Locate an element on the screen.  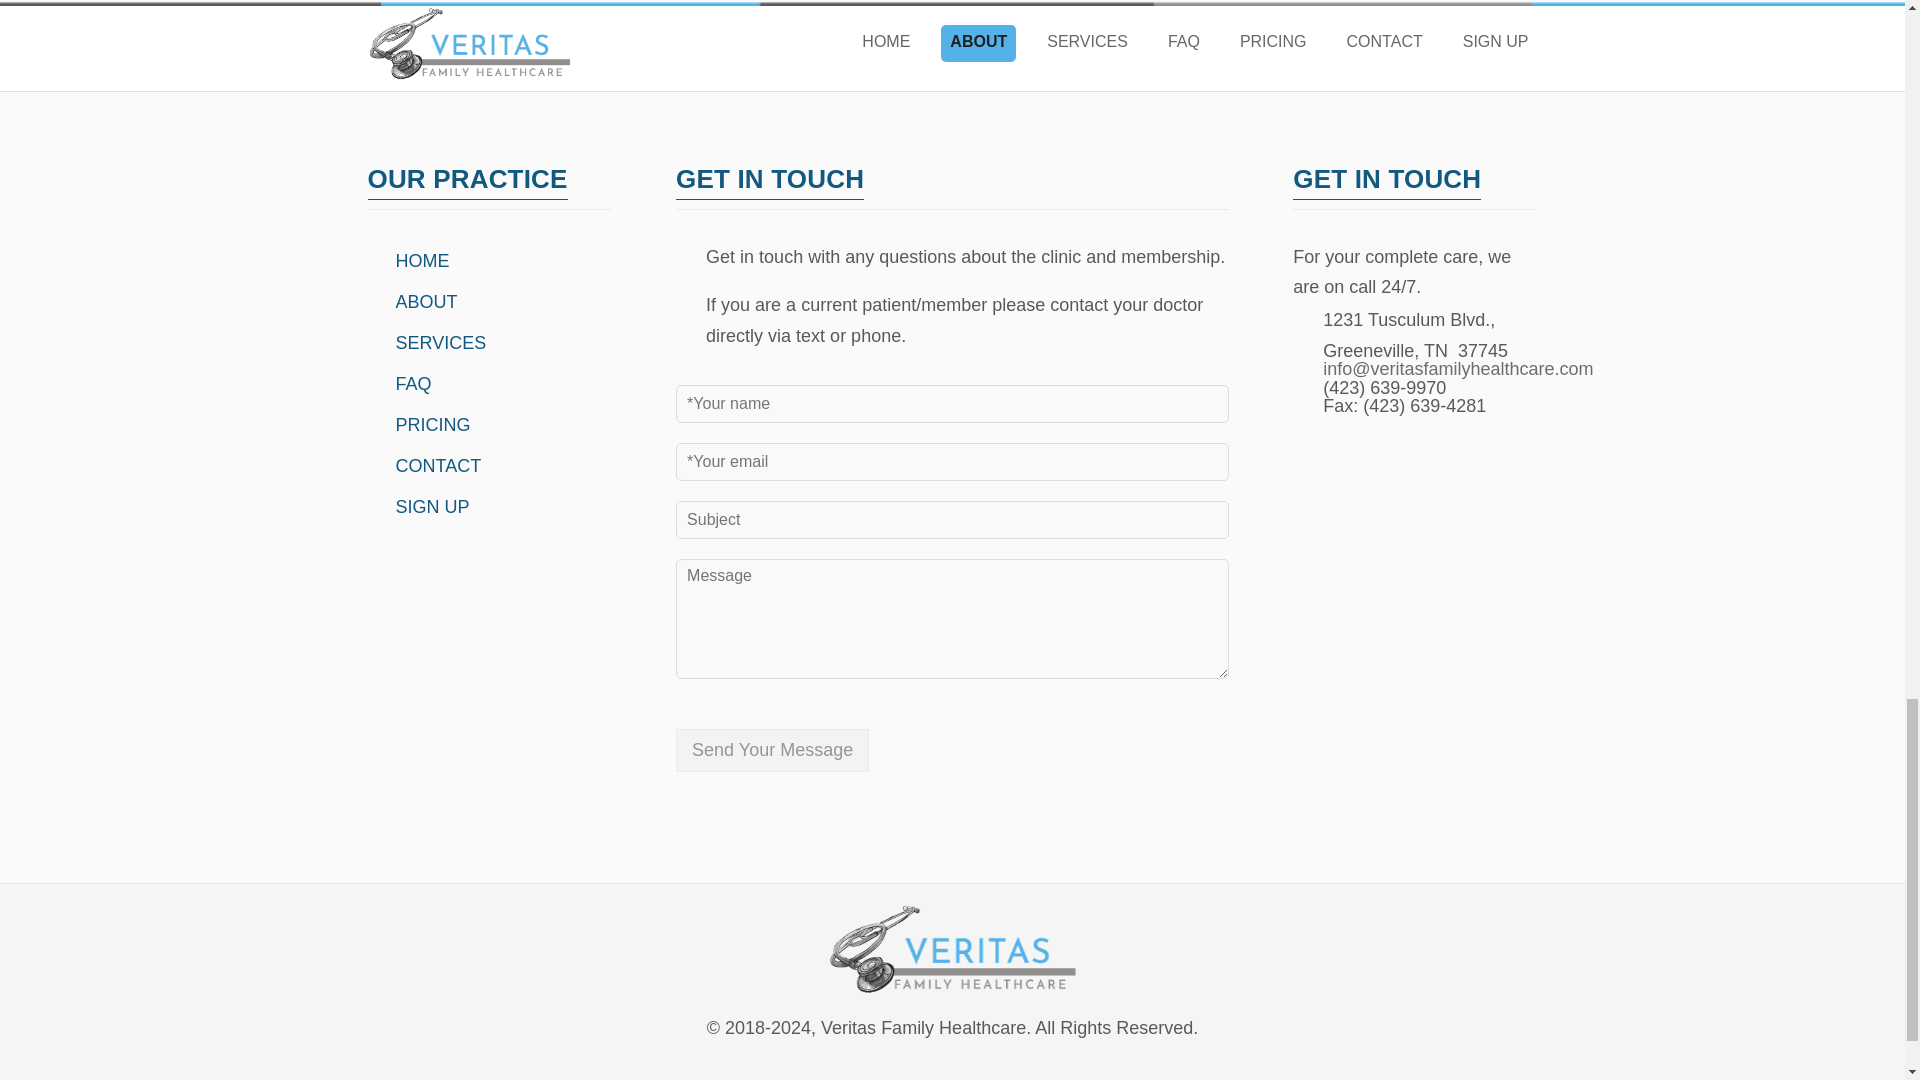
Send Your Message is located at coordinates (772, 750).